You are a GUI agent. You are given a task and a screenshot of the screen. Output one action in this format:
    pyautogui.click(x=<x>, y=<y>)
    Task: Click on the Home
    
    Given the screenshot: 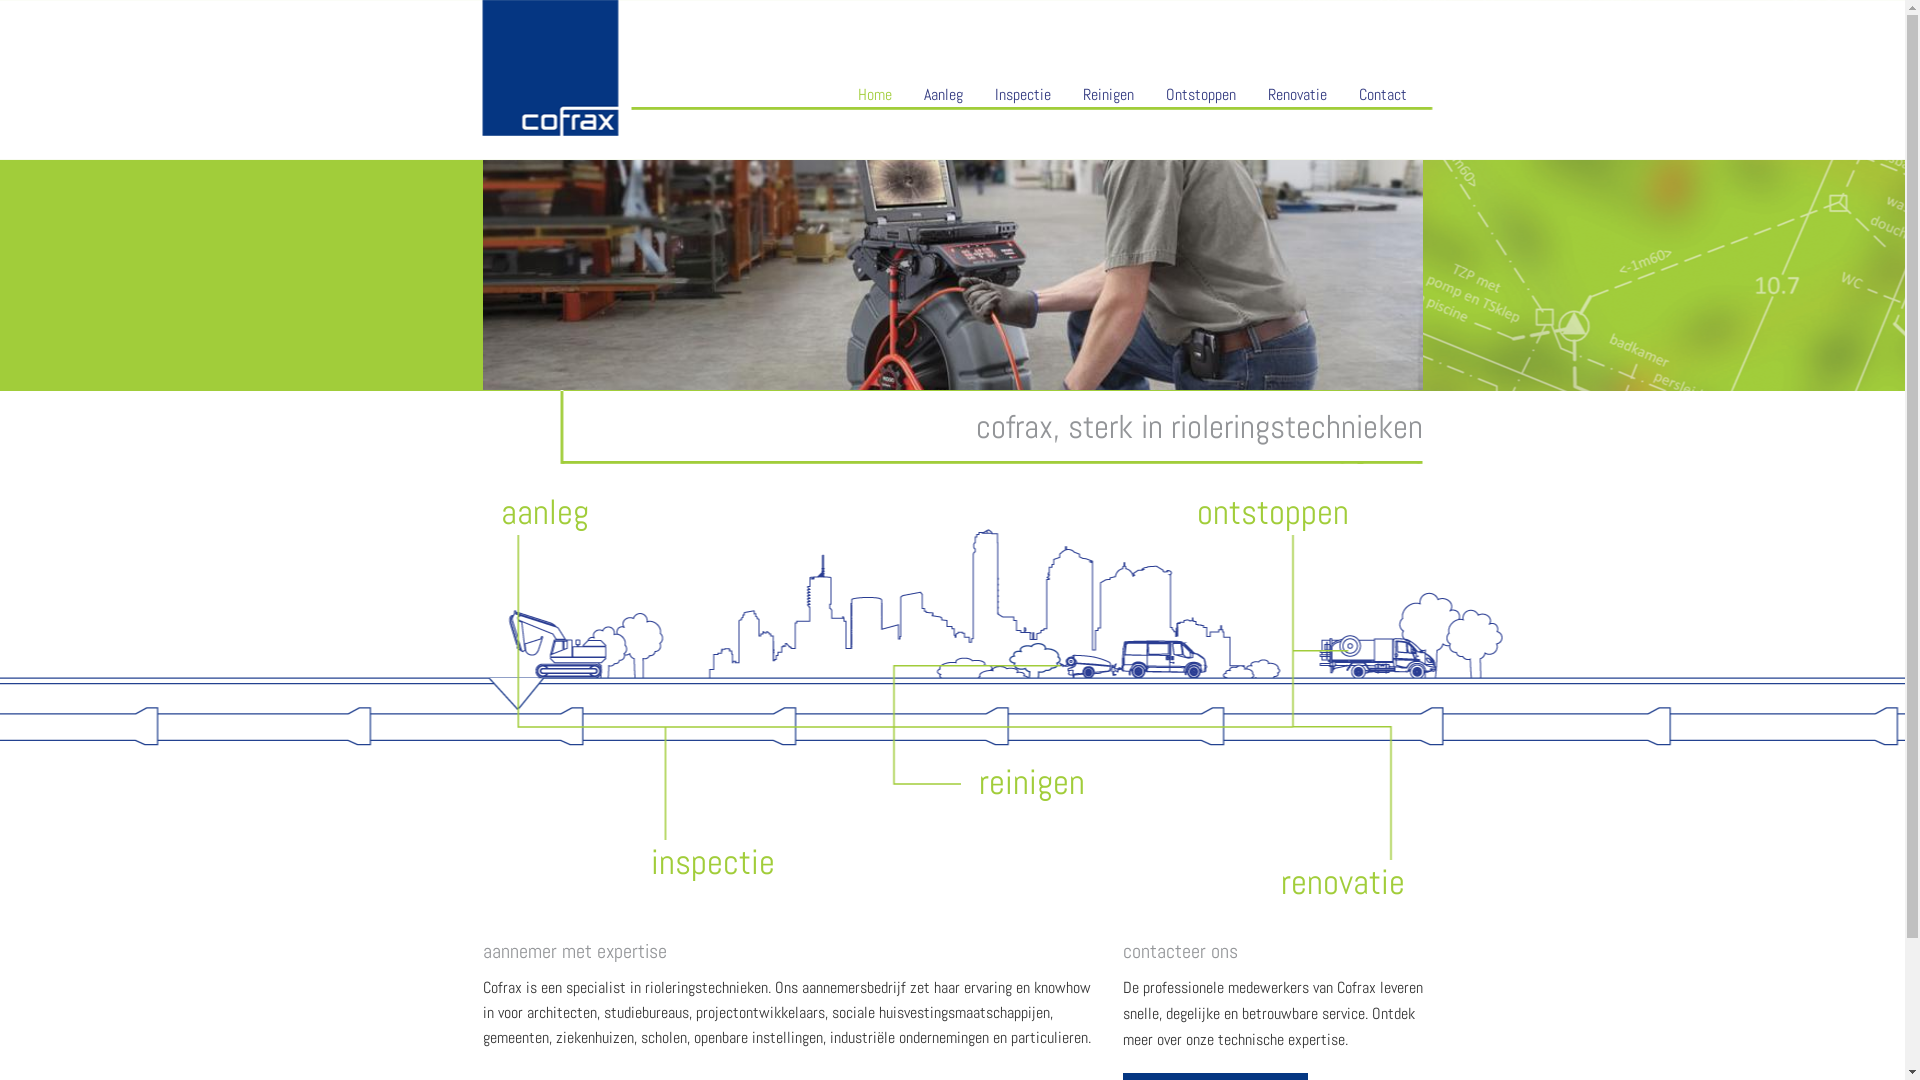 What is the action you would take?
    pyautogui.click(x=875, y=95)
    